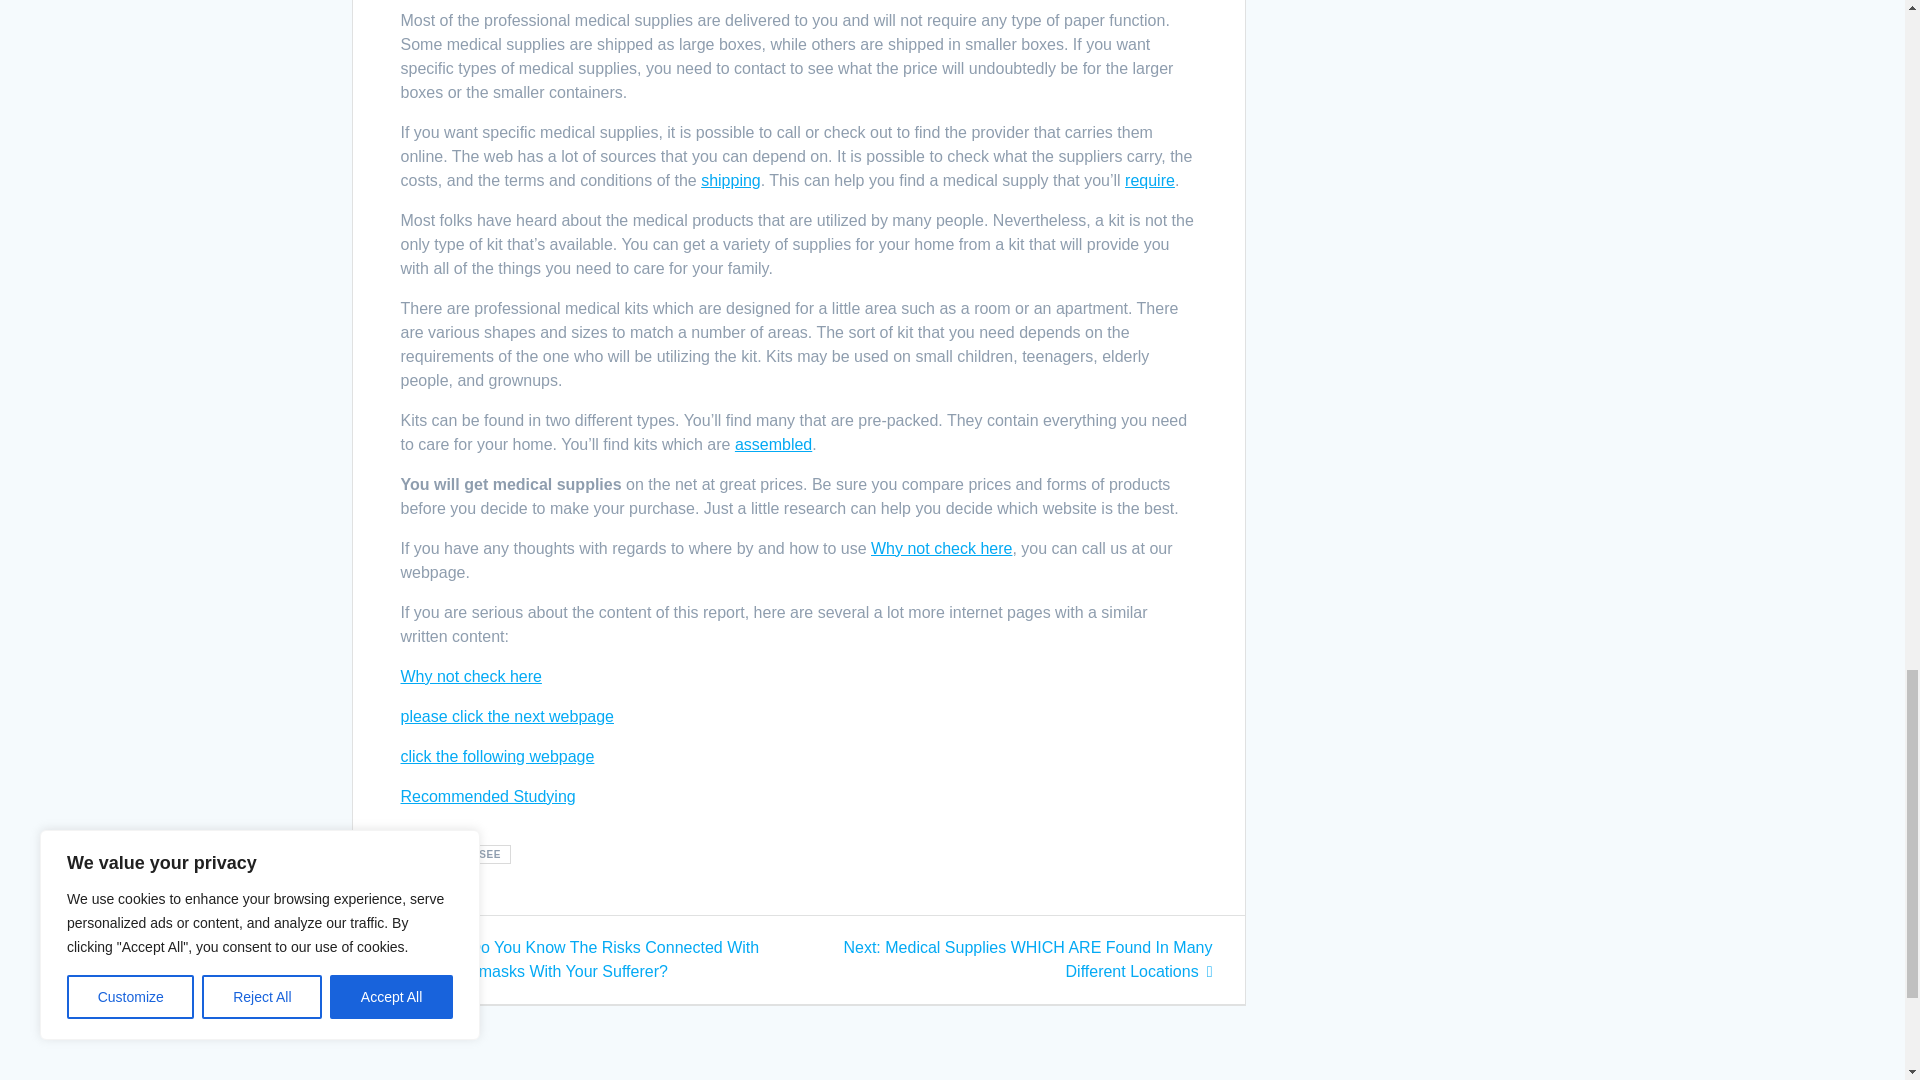 This screenshot has width=1920, height=1080. Describe the element at coordinates (774, 396) in the screenshot. I see `assembled` at that location.